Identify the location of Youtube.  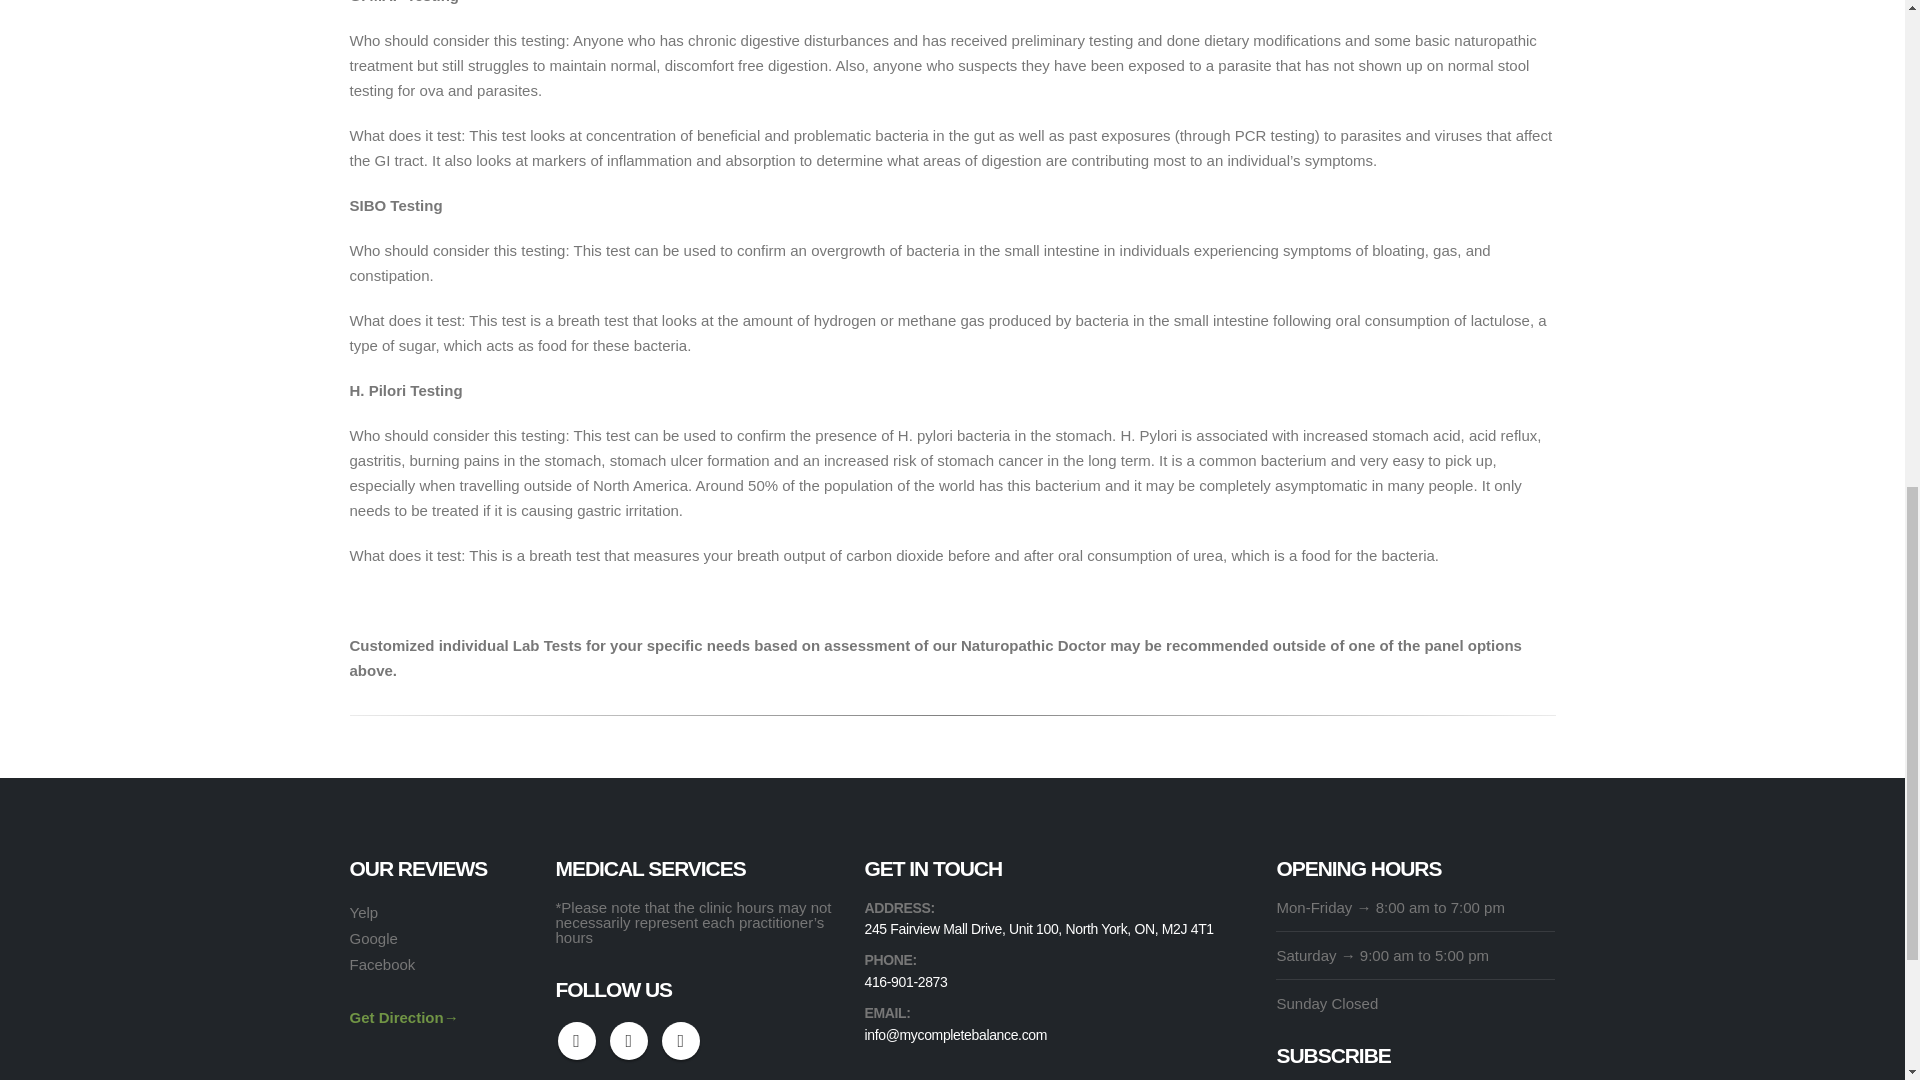
(629, 1040).